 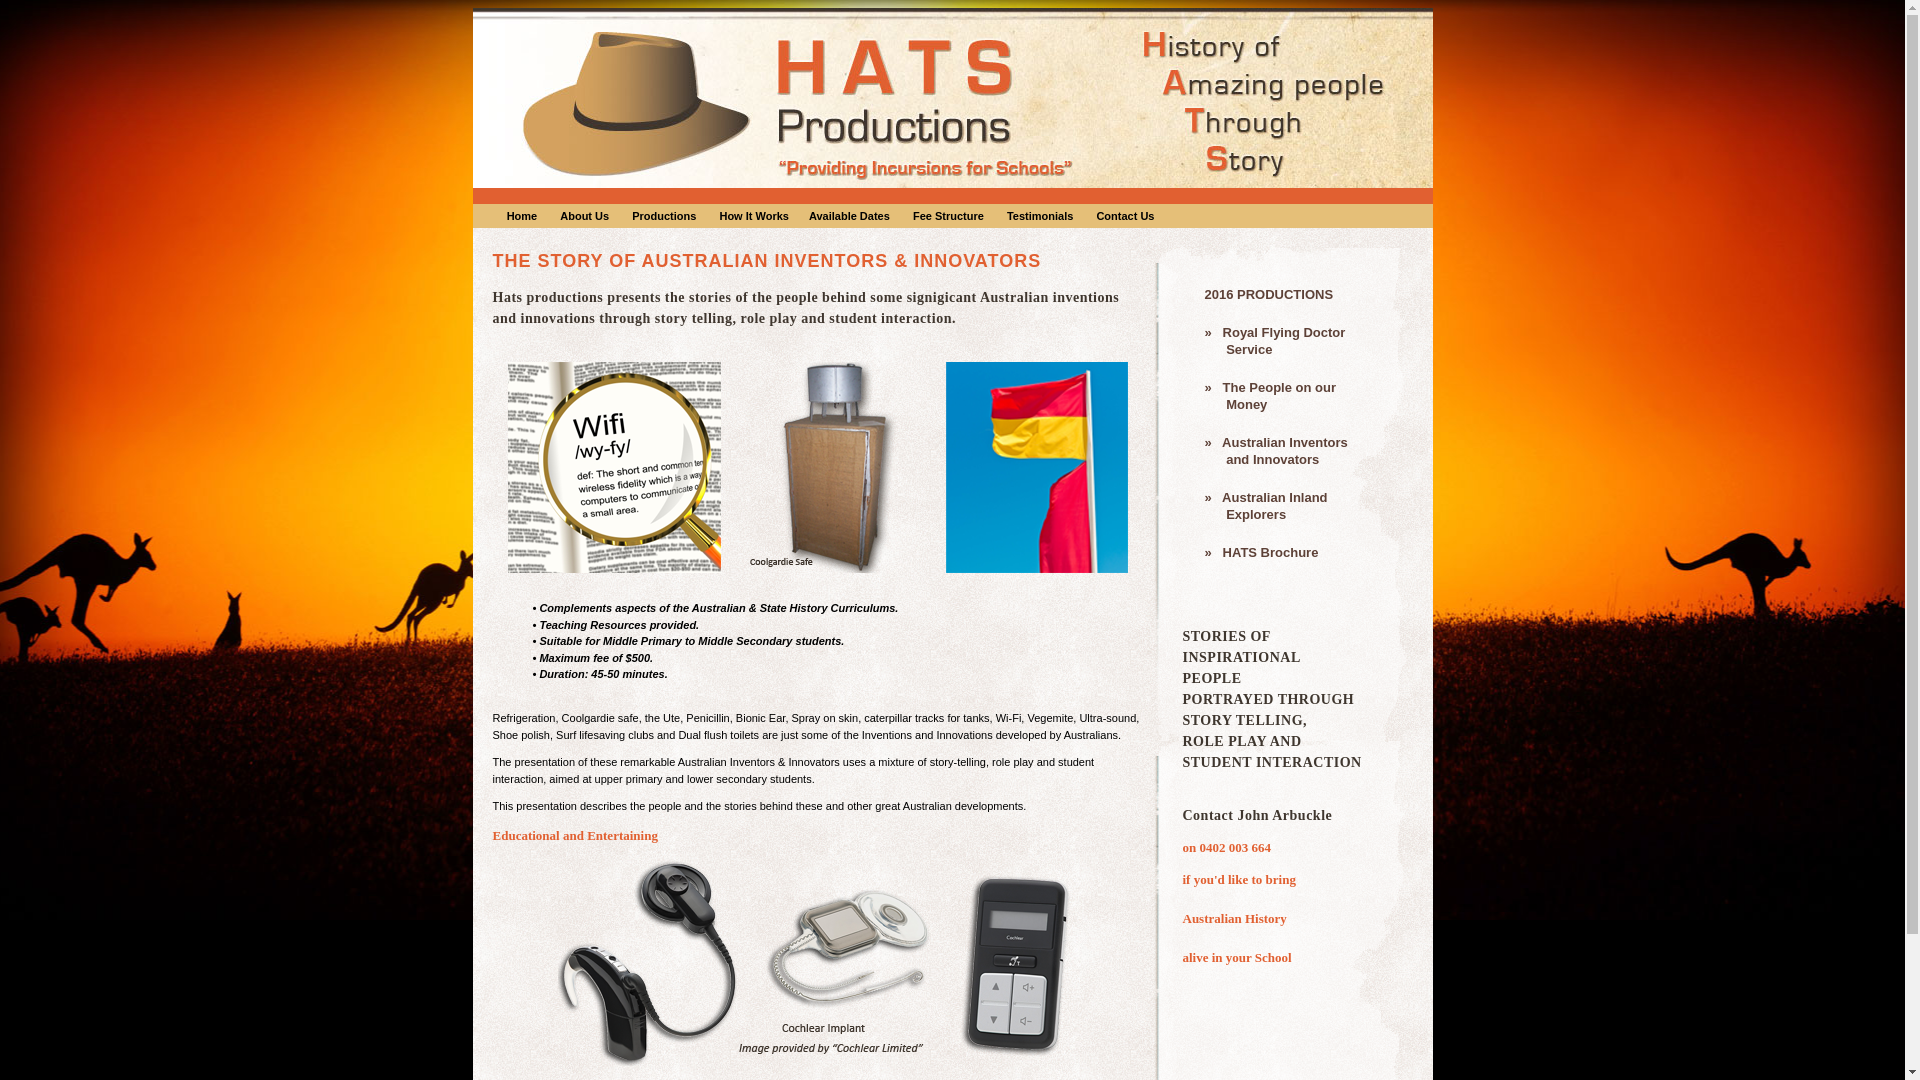 What do you see at coordinates (850, 215) in the screenshot?
I see `Available Dates` at bounding box center [850, 215].